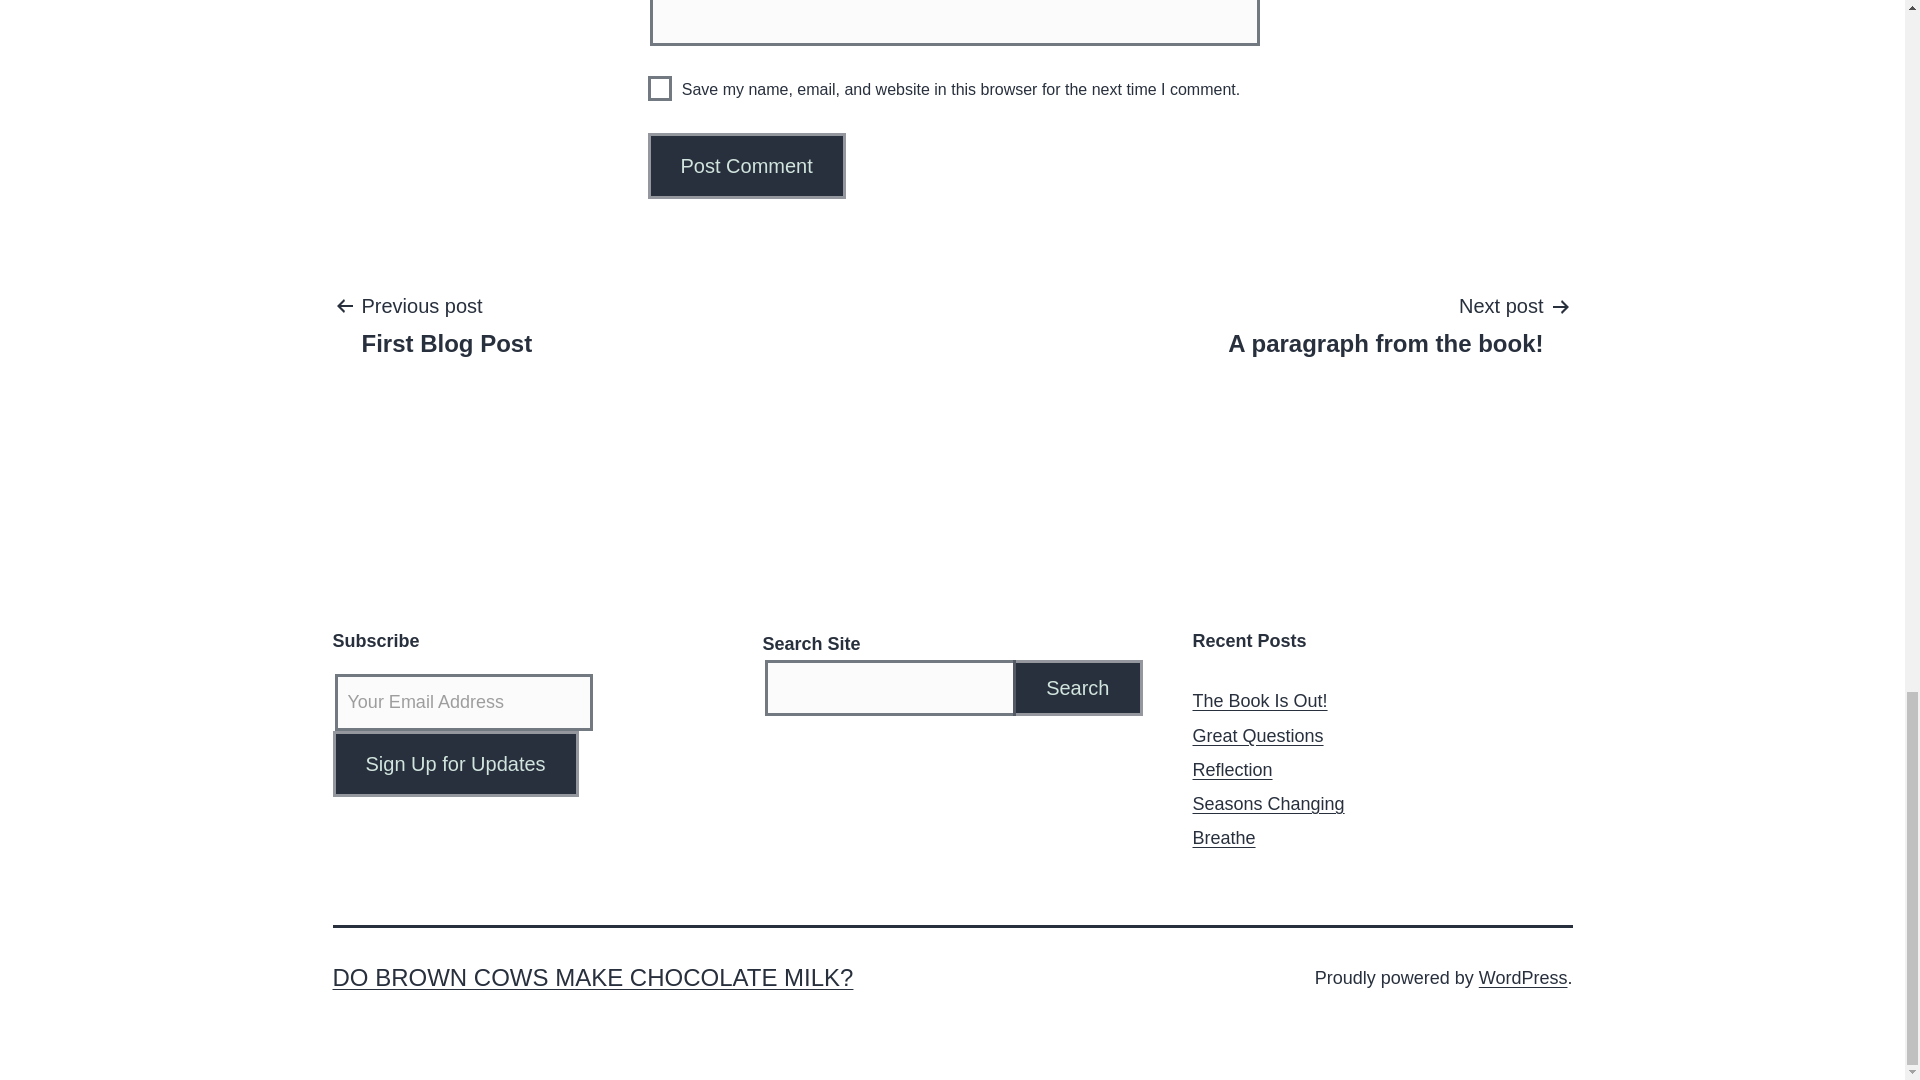  Describe the element at coordinates (1385, 324) in the screenshot. I see `DO BROWN COWS MAKE CHOCOLATE MILK?` at that location.